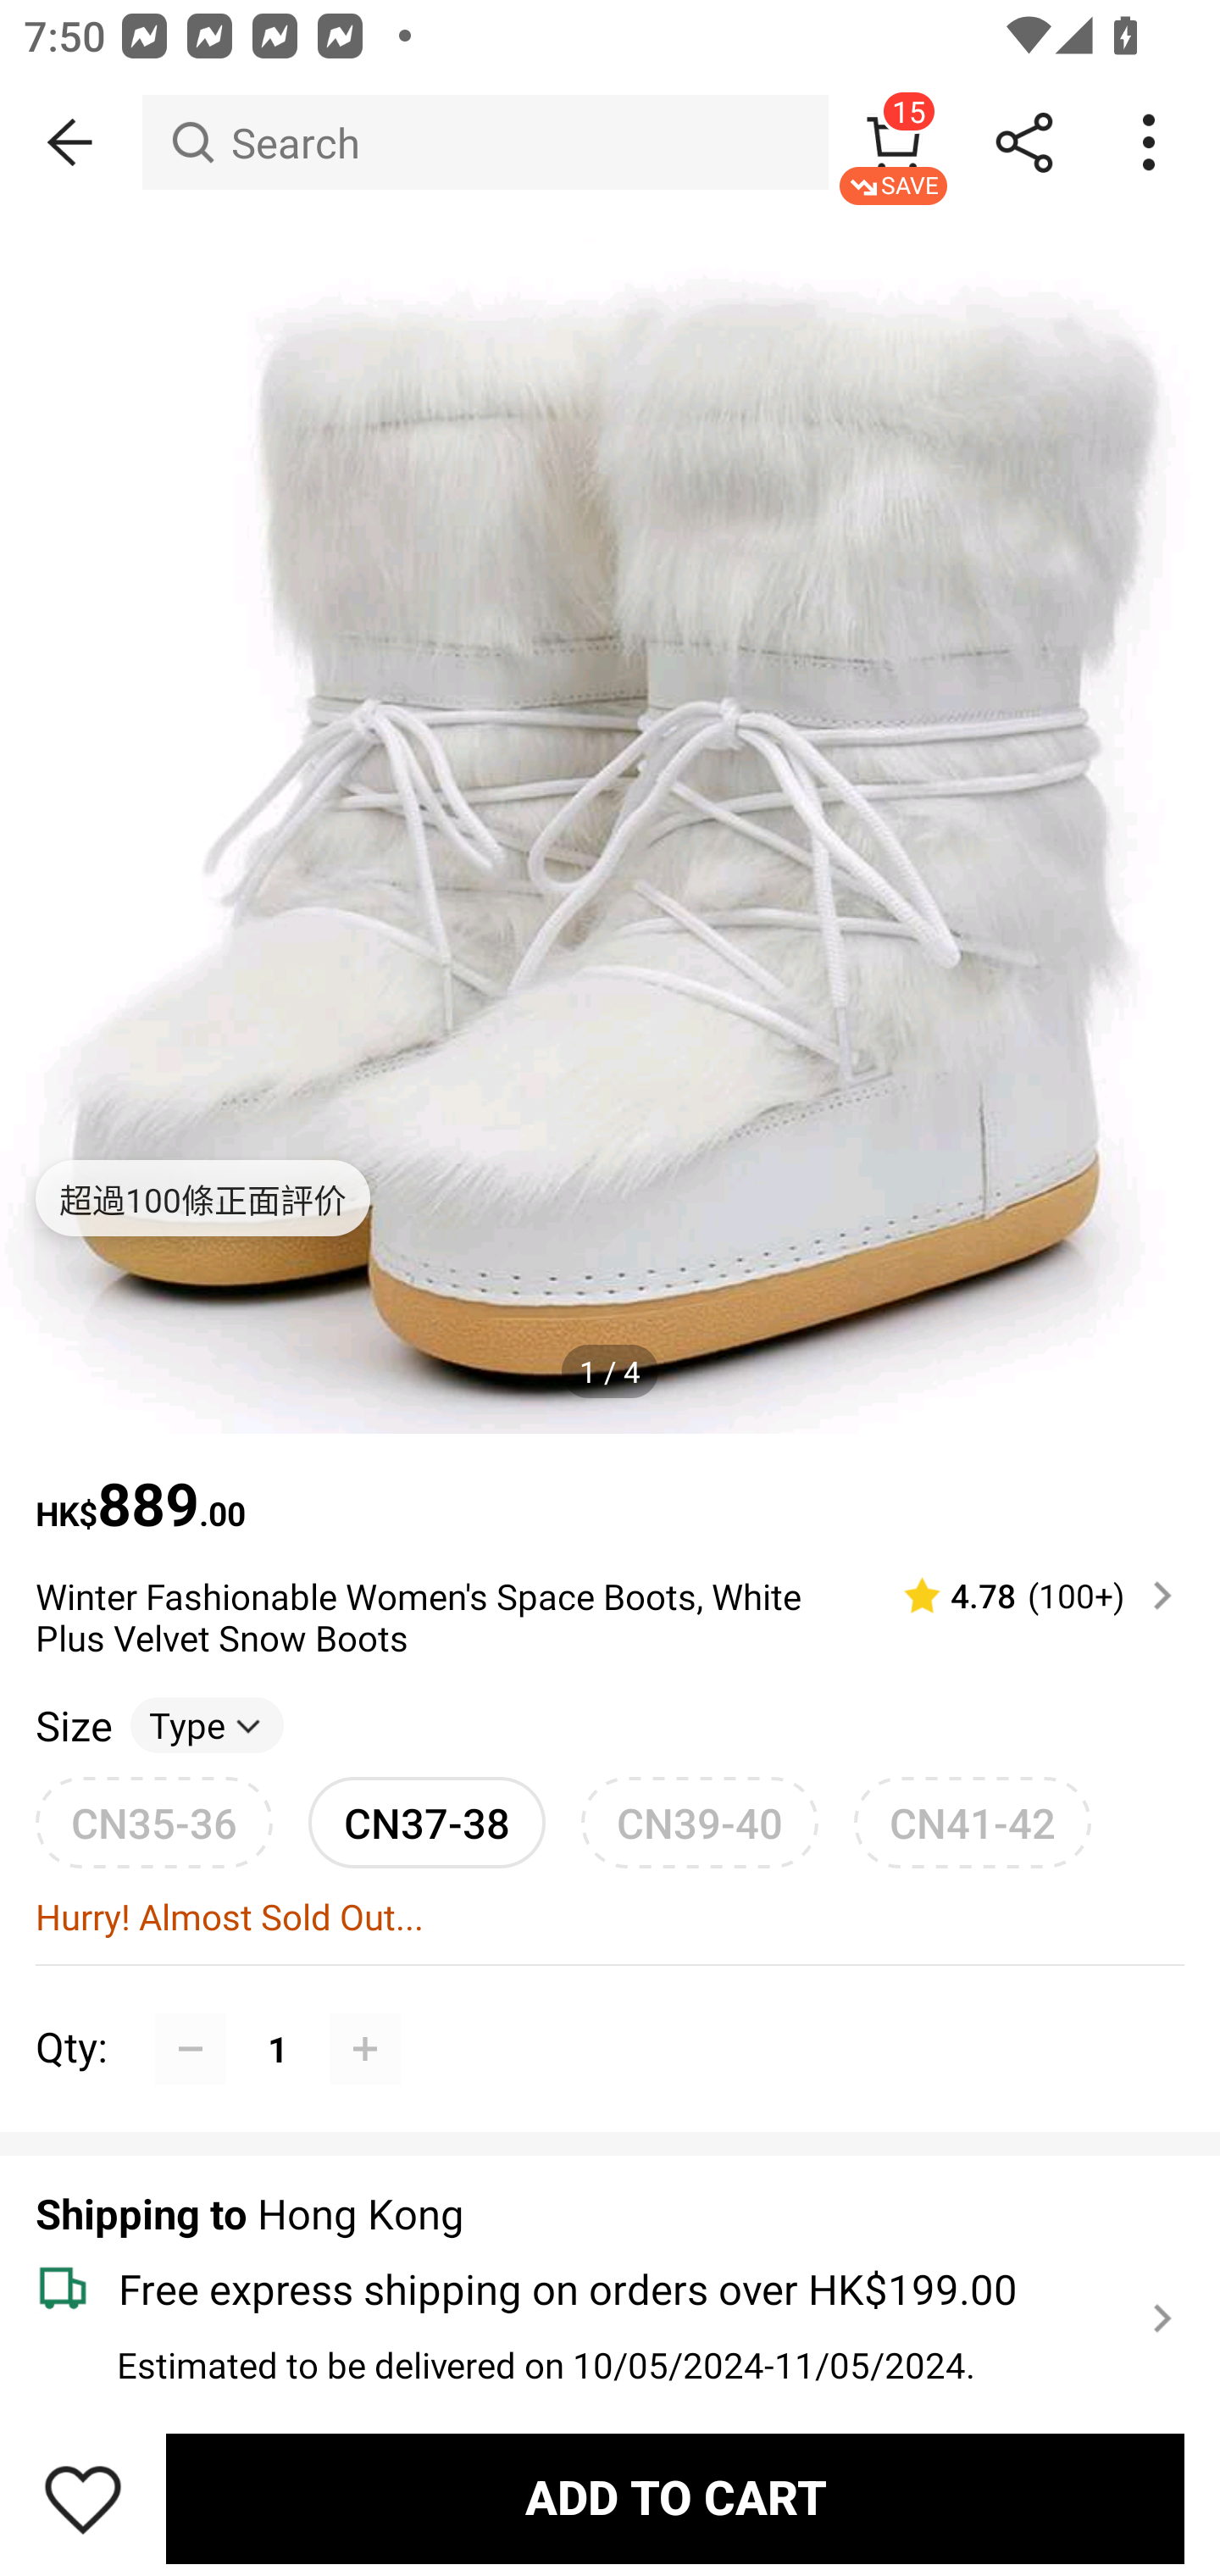 The height and width of the screenshot is (2576, 1220). What do you see at coordinates (610, 2012) in the screenshot?
I see `Qty: 1` at bounding box center [610, 2012].